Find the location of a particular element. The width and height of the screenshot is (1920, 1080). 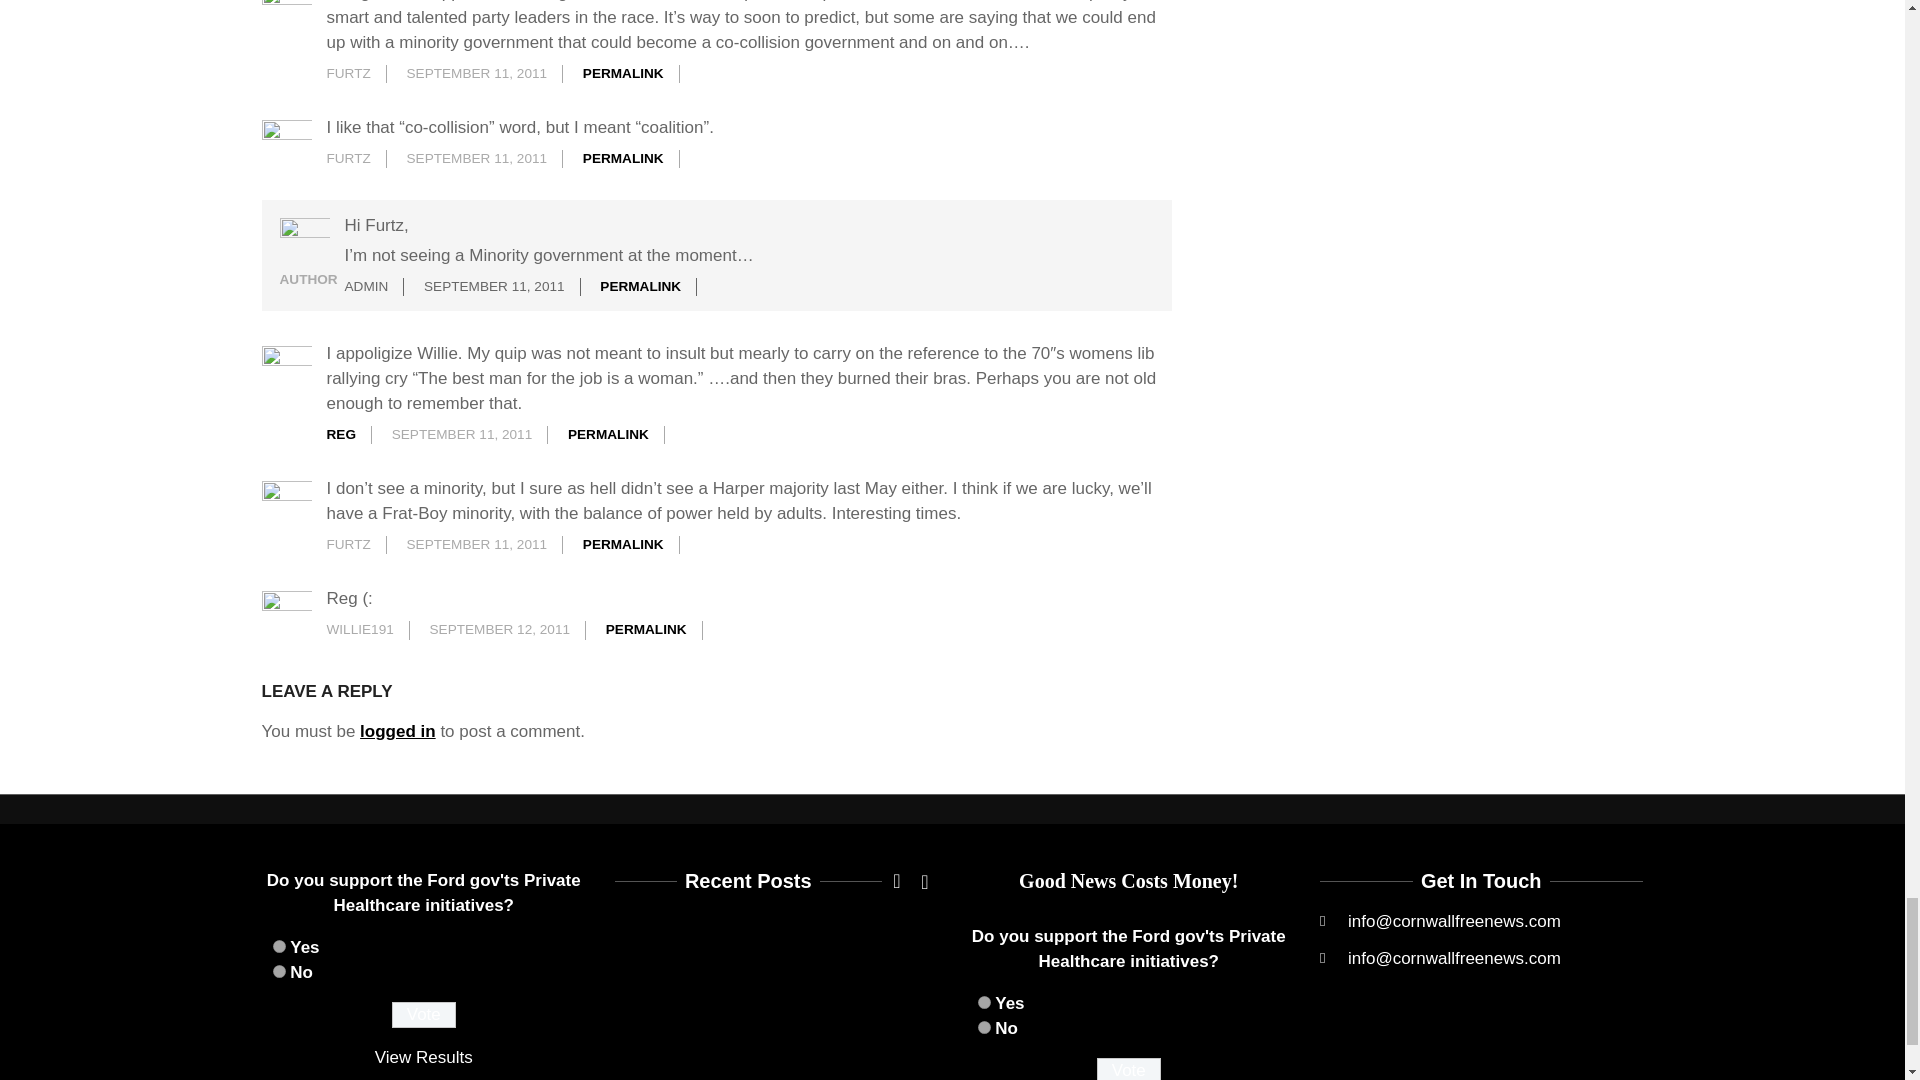

   Vote    is located at coordinates (1128, 1069).